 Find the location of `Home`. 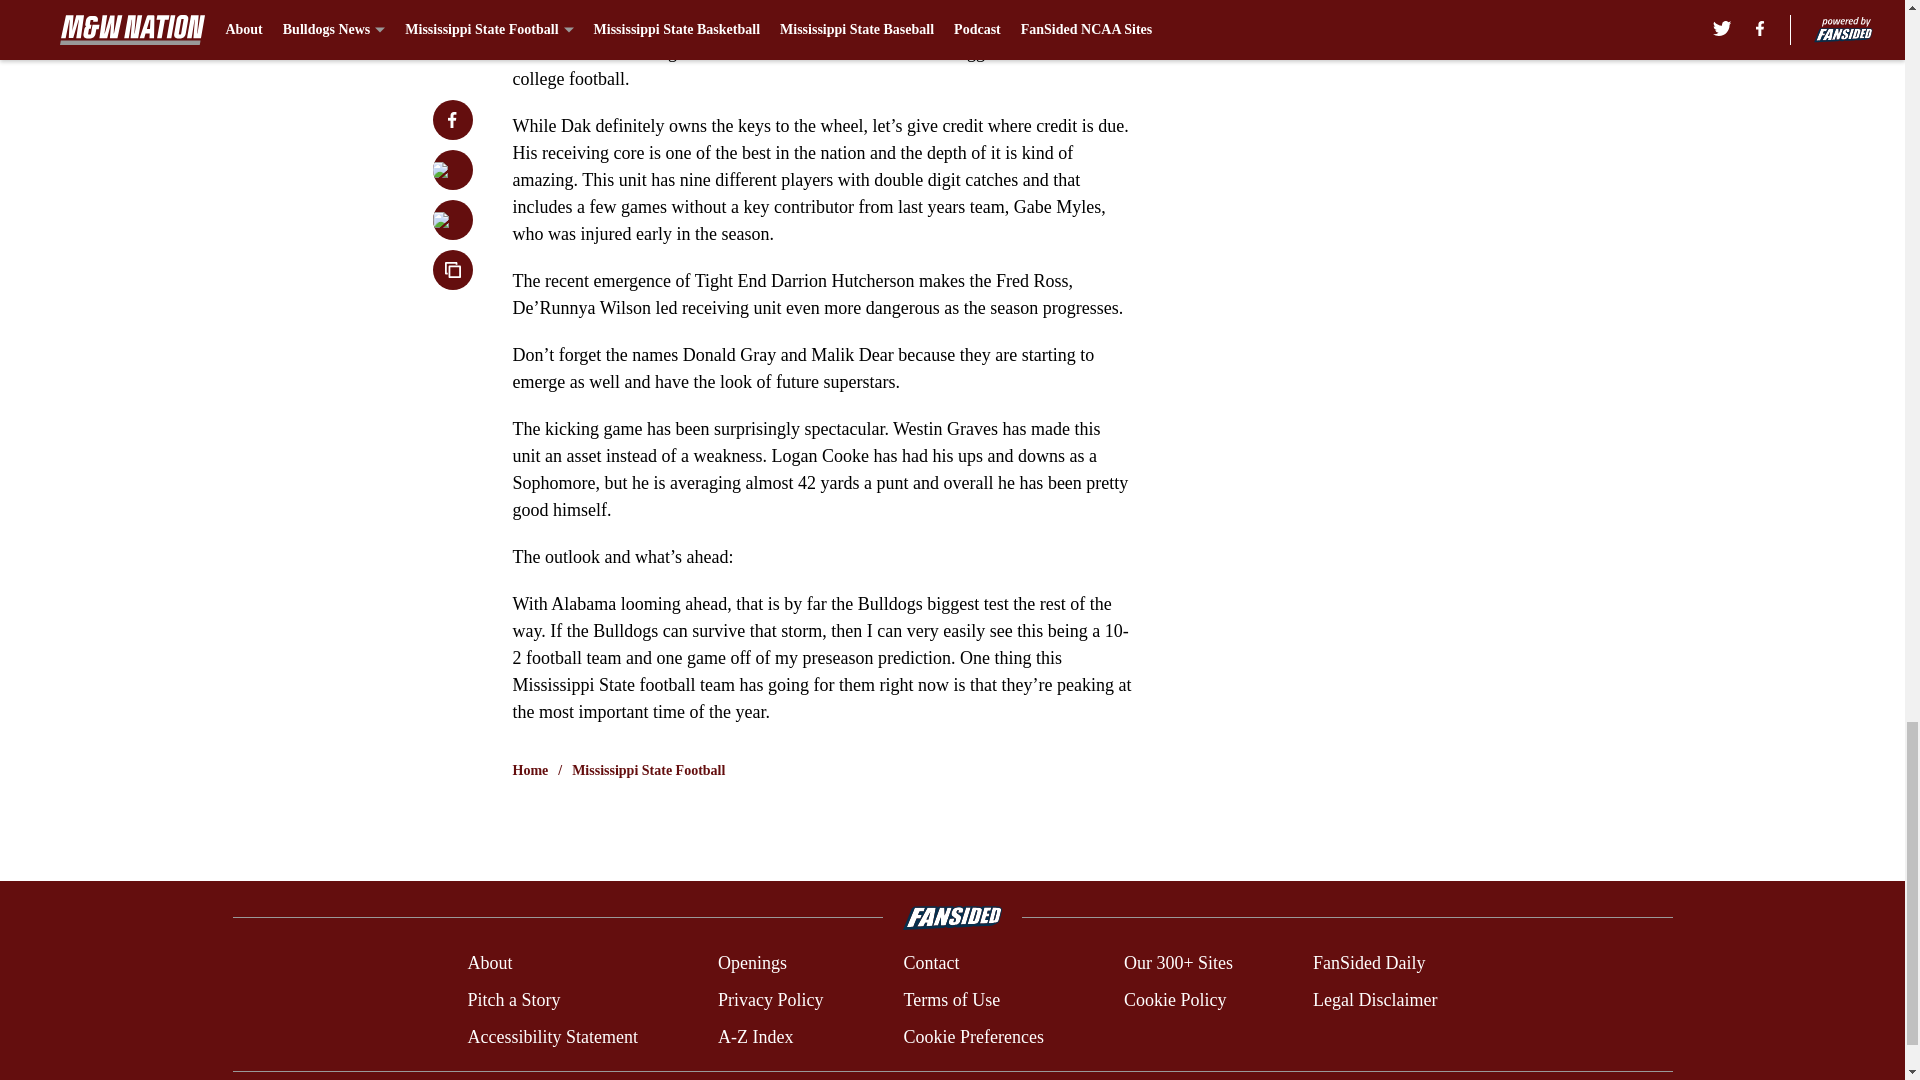

Home is located at coordinates (530, 770).